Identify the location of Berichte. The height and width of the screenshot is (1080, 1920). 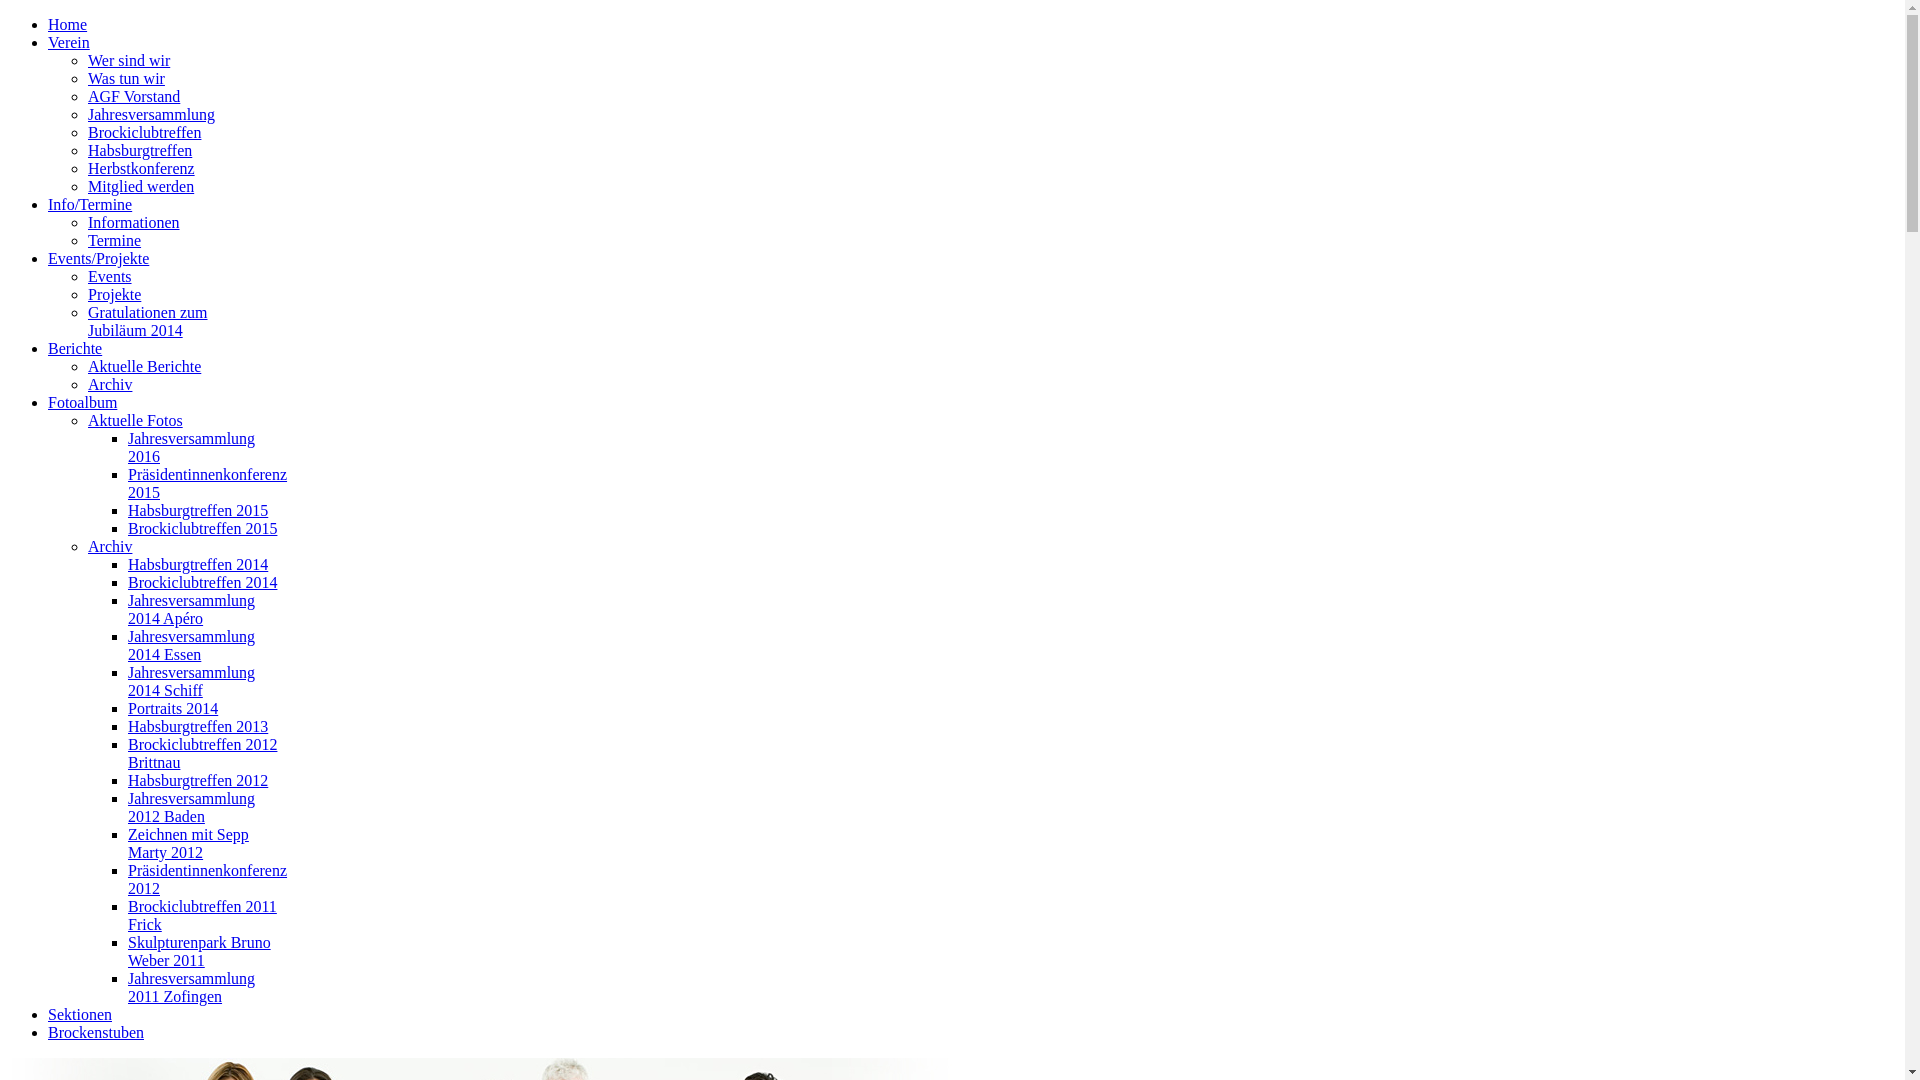
(75, 348).